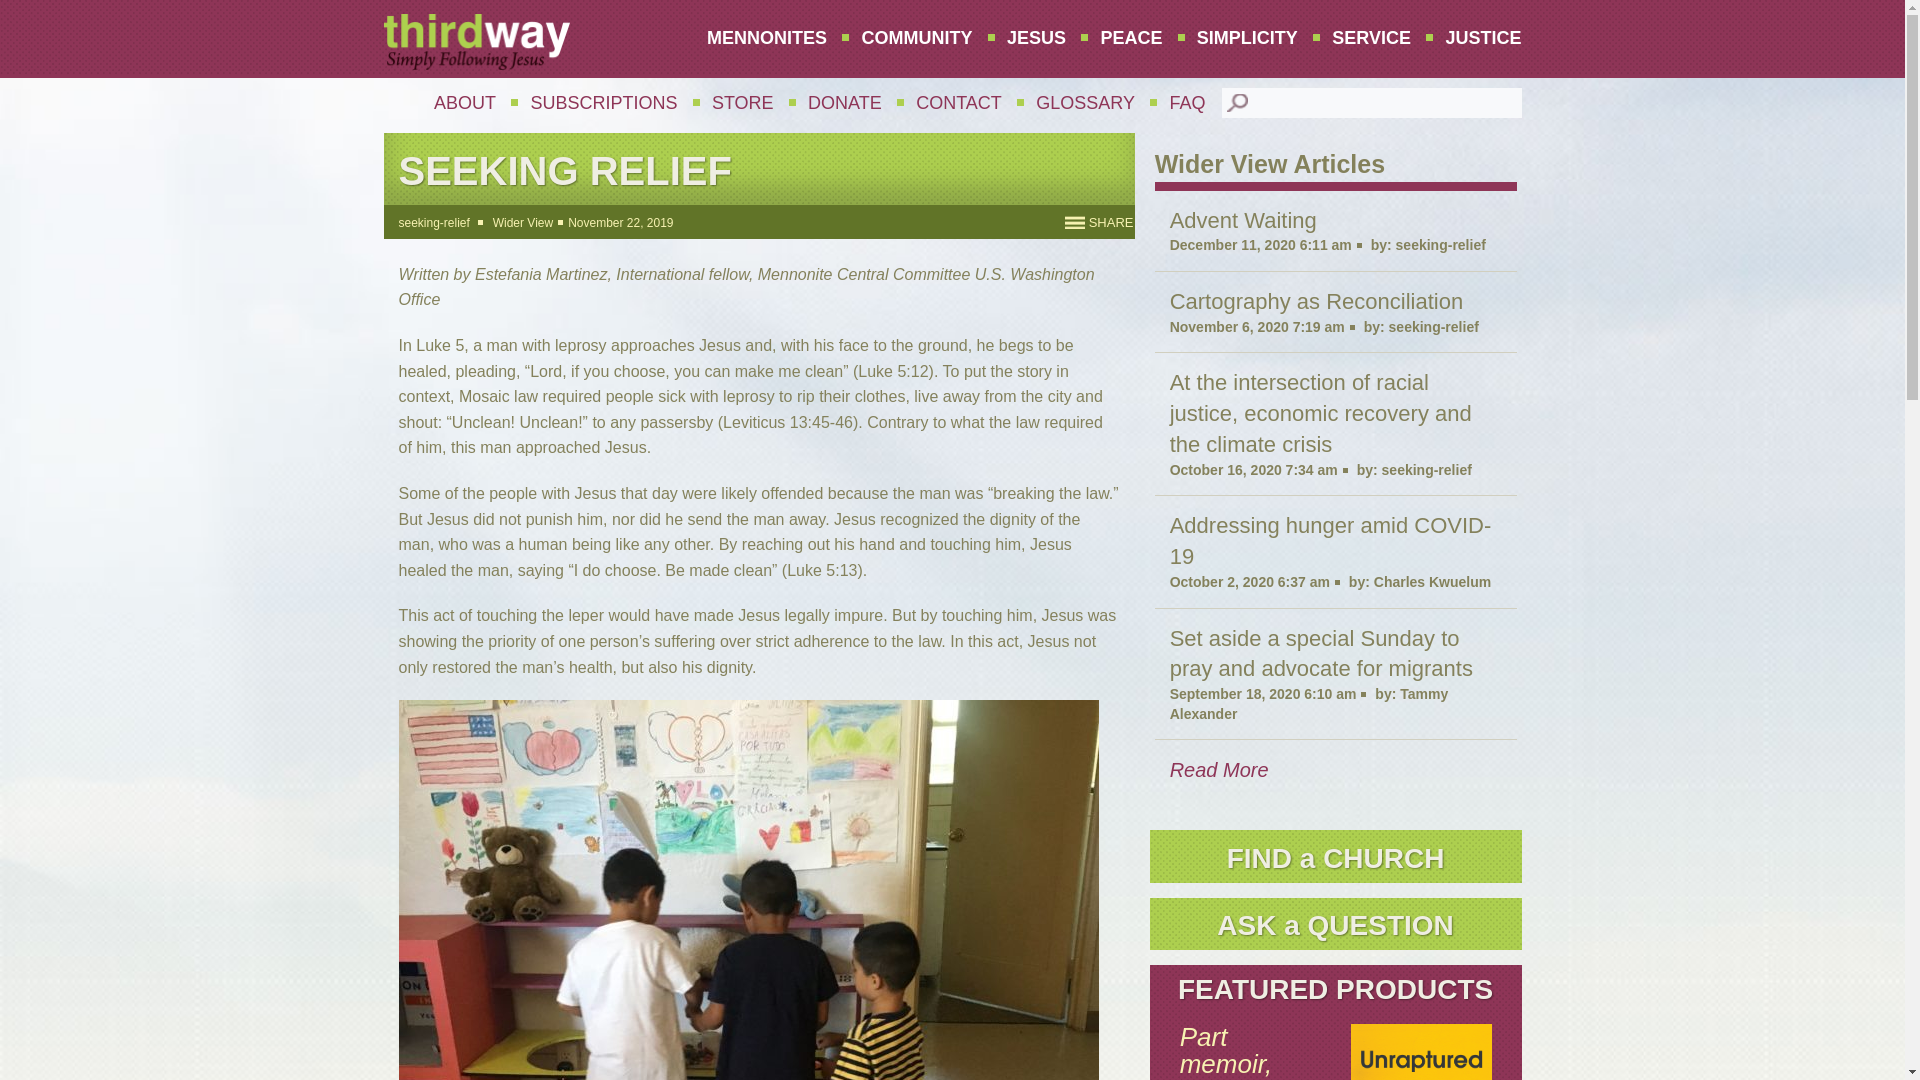 This screenshot has height=1080, width=1920. Describe the element at coordinates (522, 223) in the screenshot. I see `Wider View` at that location.